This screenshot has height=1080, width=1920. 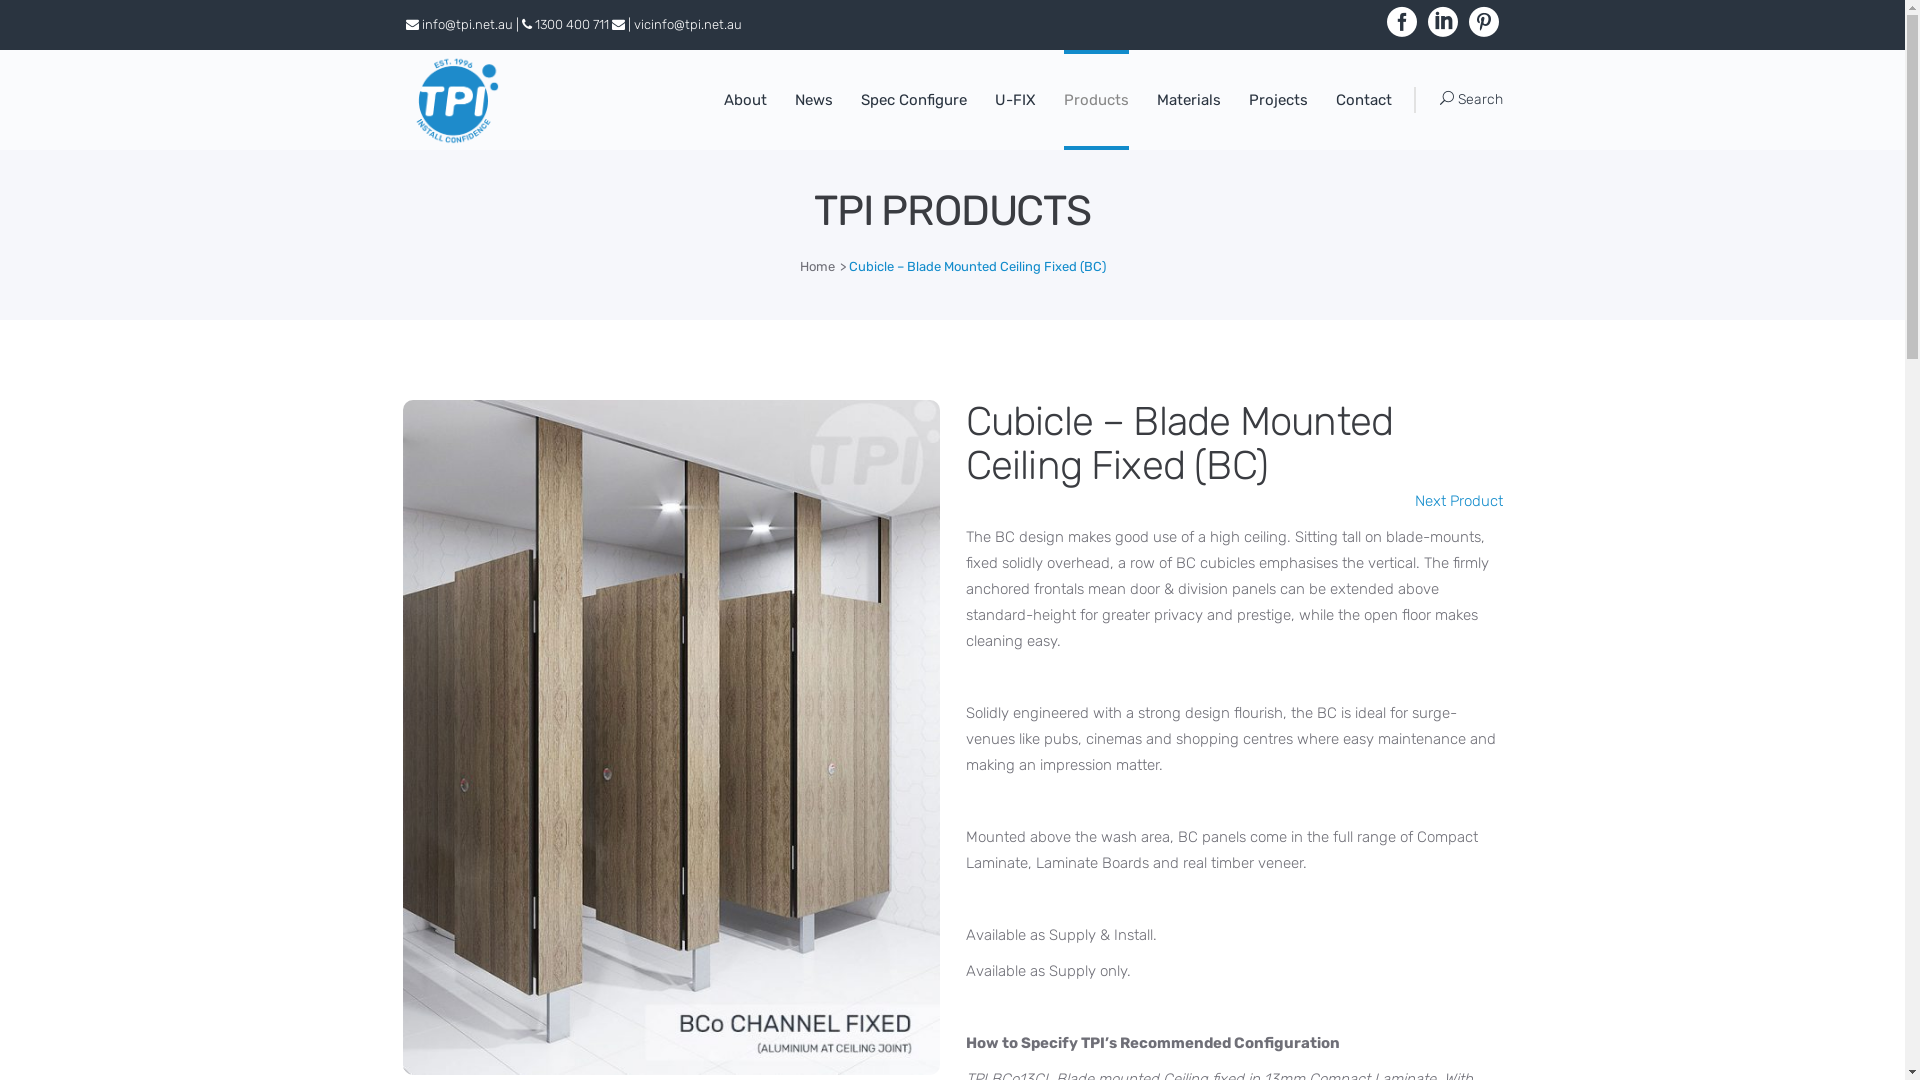 What do you see at coordinates (670, 738) in the screenshot?
I see `TPI-Blade-Mounted-Ceiling-Fixed-BCo` at bounding box center [670, 738].